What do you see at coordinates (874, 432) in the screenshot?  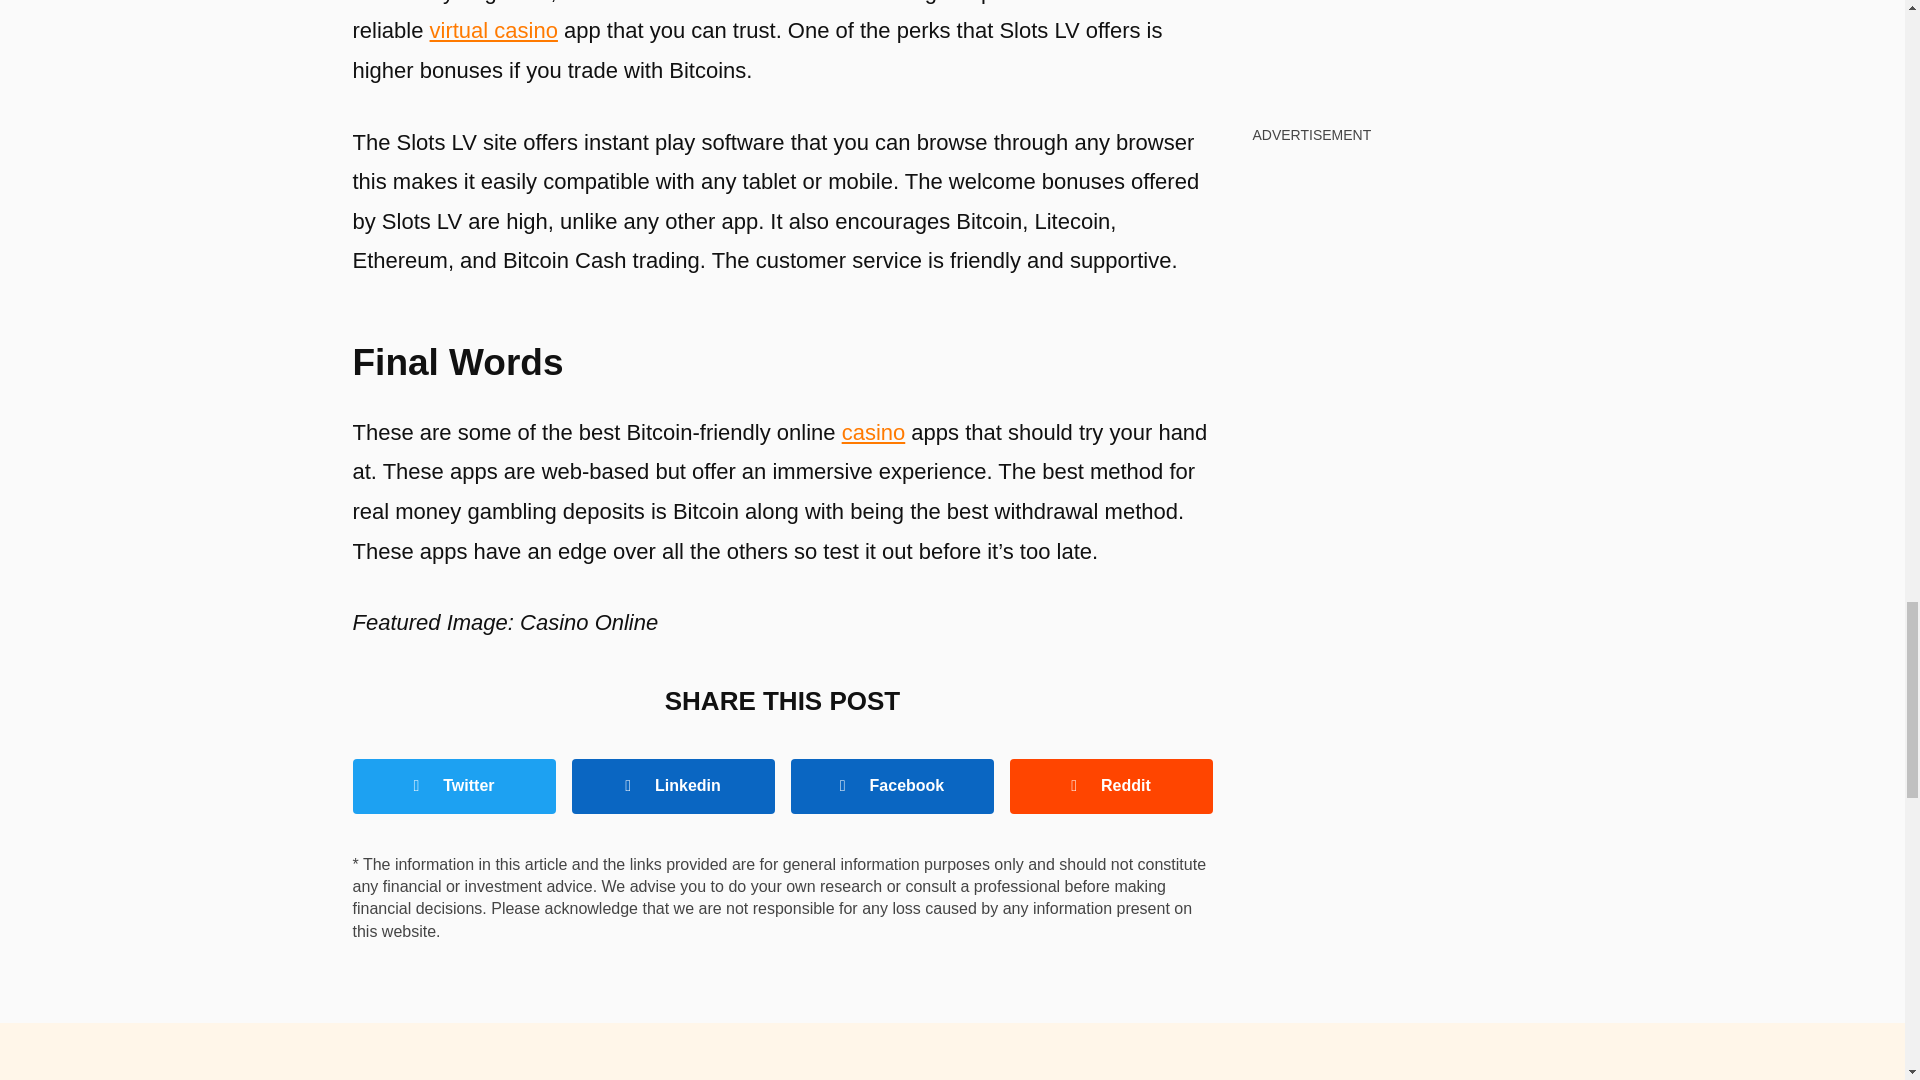 I see `casino` at bounding box center [874, 432].